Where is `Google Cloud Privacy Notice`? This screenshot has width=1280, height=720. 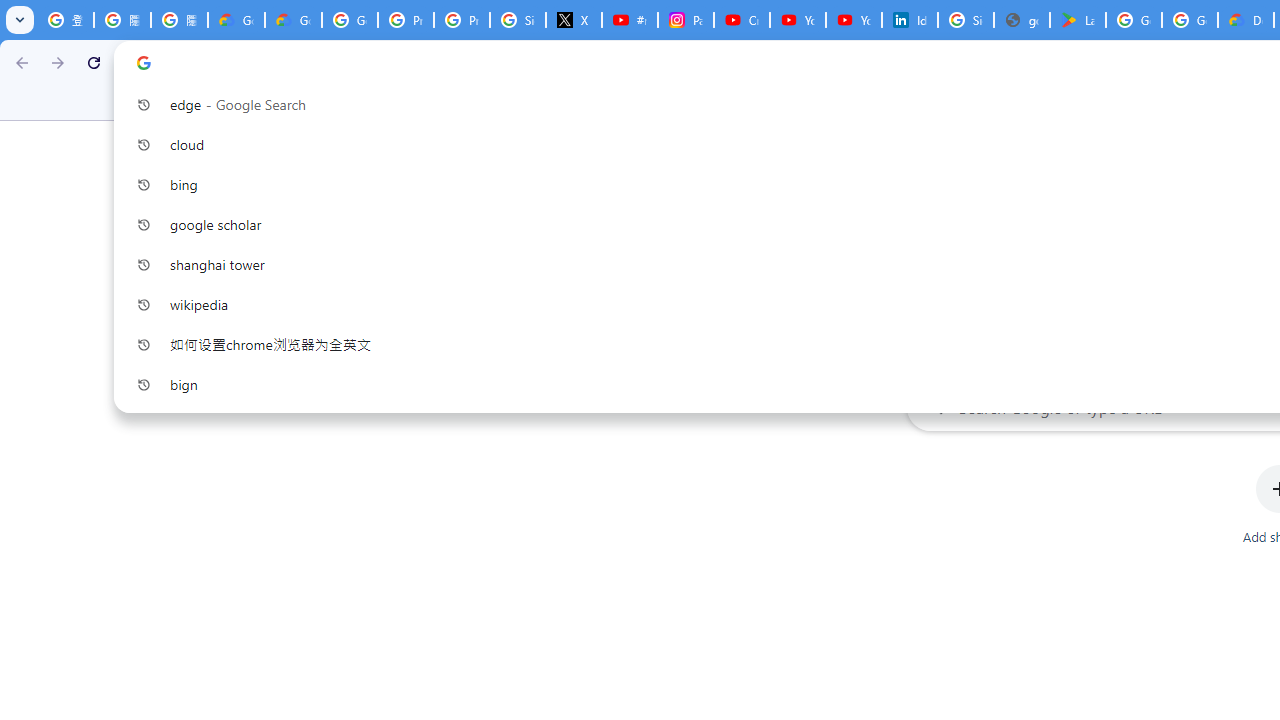 Google Cloud Privacy Notice is located at coordinates (236, 20).